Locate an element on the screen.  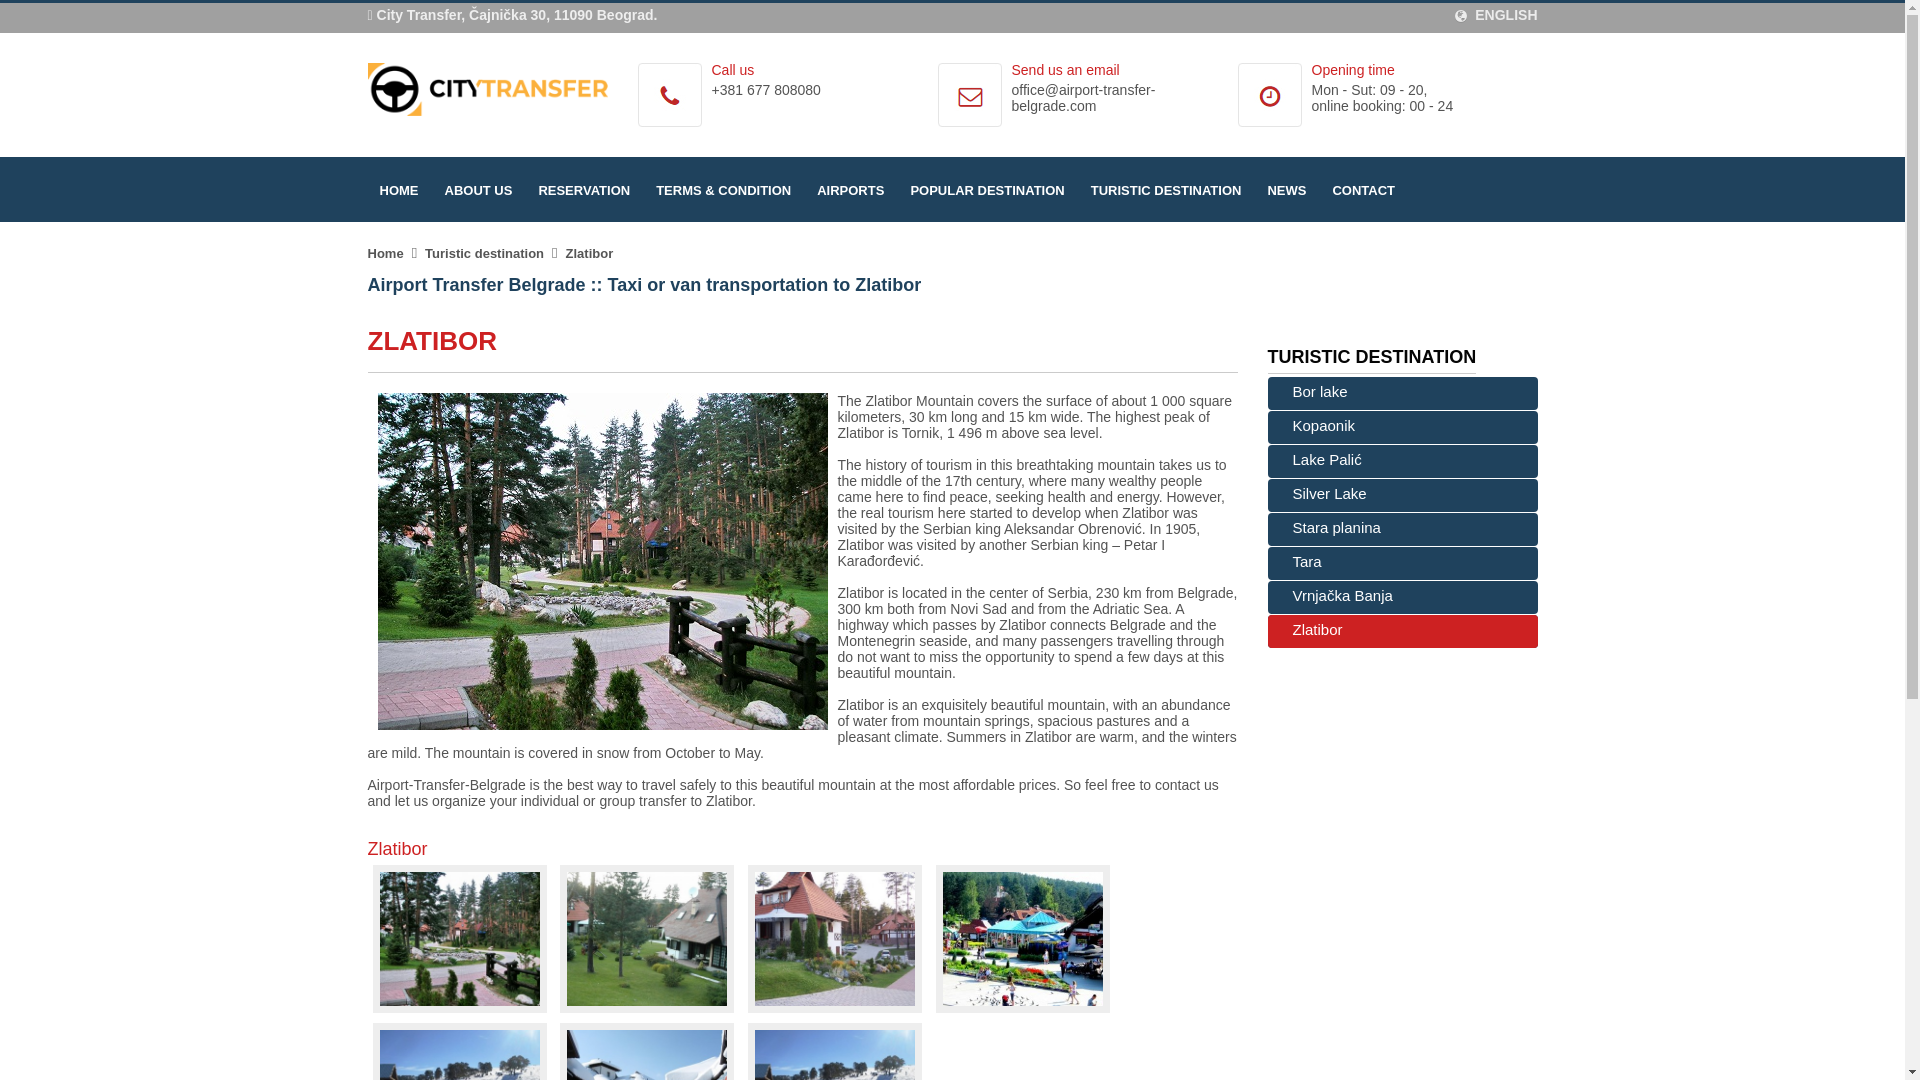
HOME is located at coordinates (399, 190).